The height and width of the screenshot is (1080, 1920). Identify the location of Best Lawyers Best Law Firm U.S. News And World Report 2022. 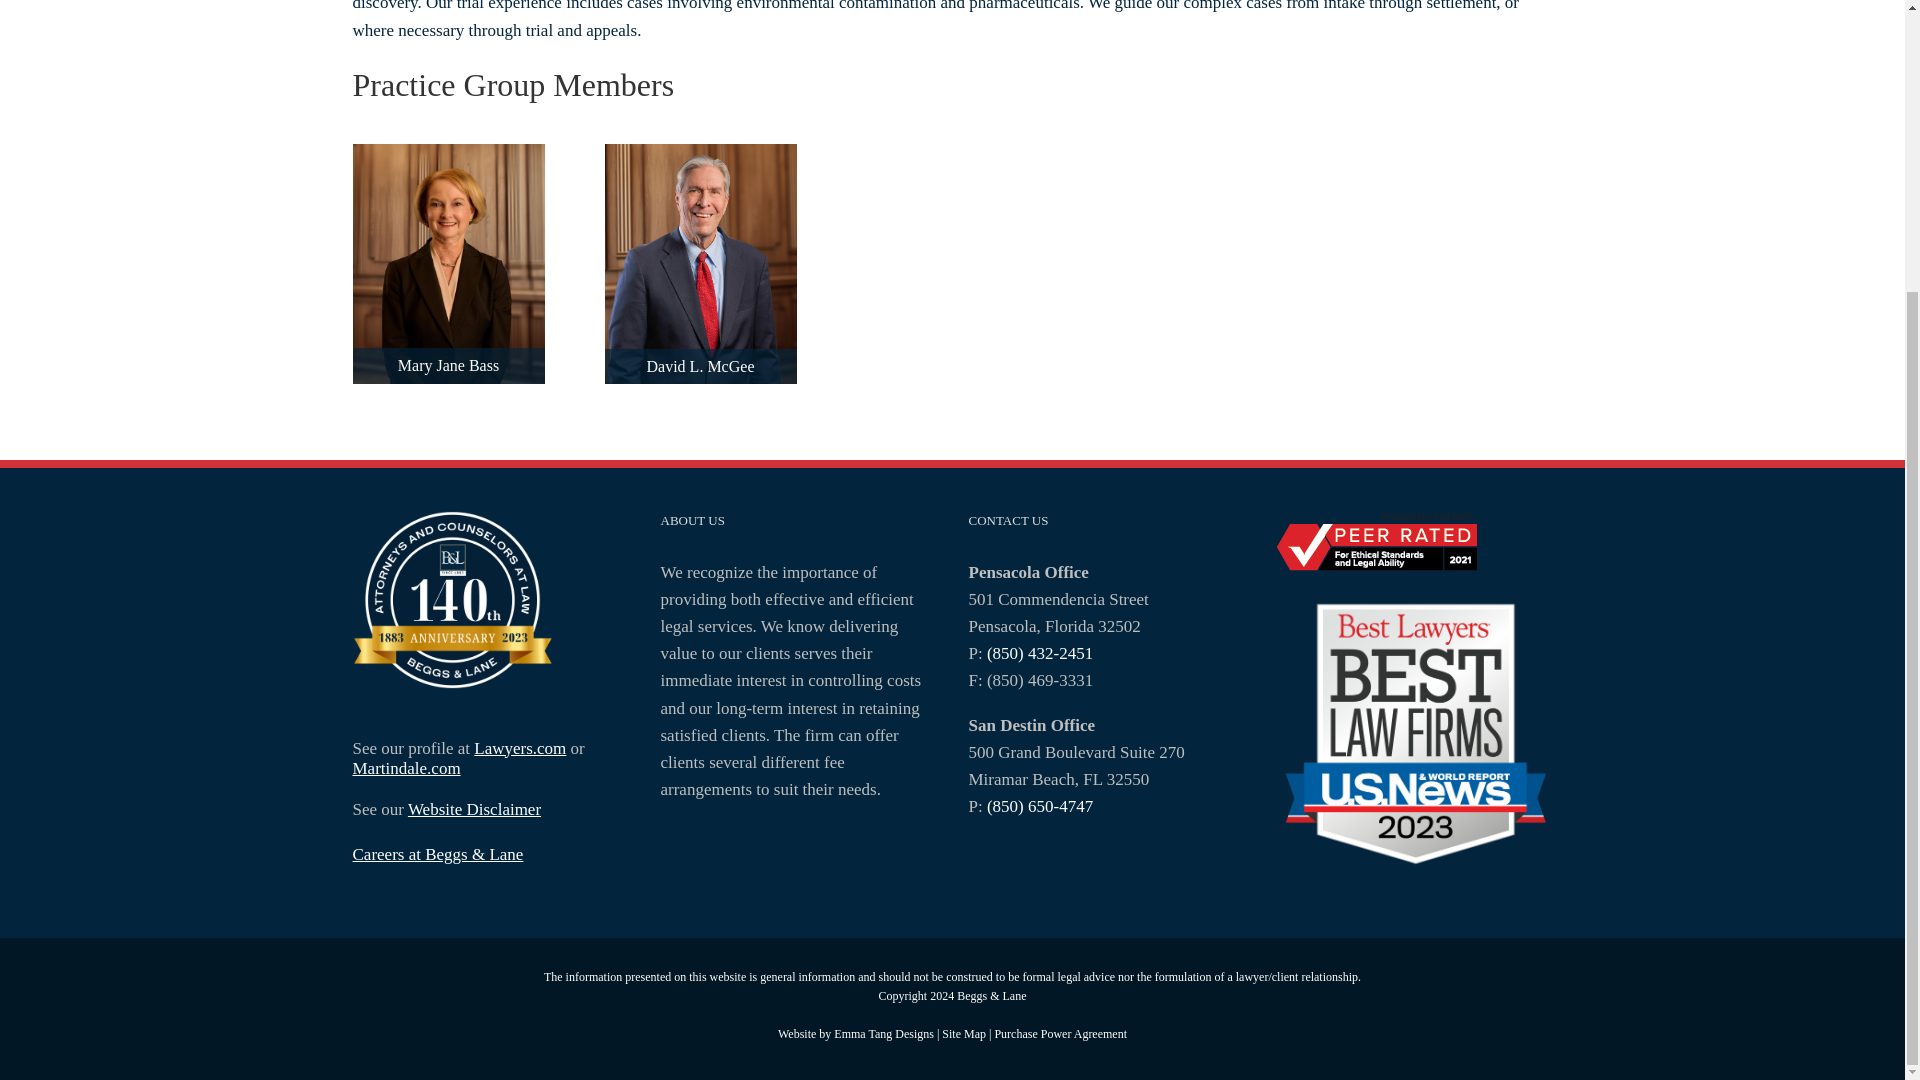
(1414, 734).